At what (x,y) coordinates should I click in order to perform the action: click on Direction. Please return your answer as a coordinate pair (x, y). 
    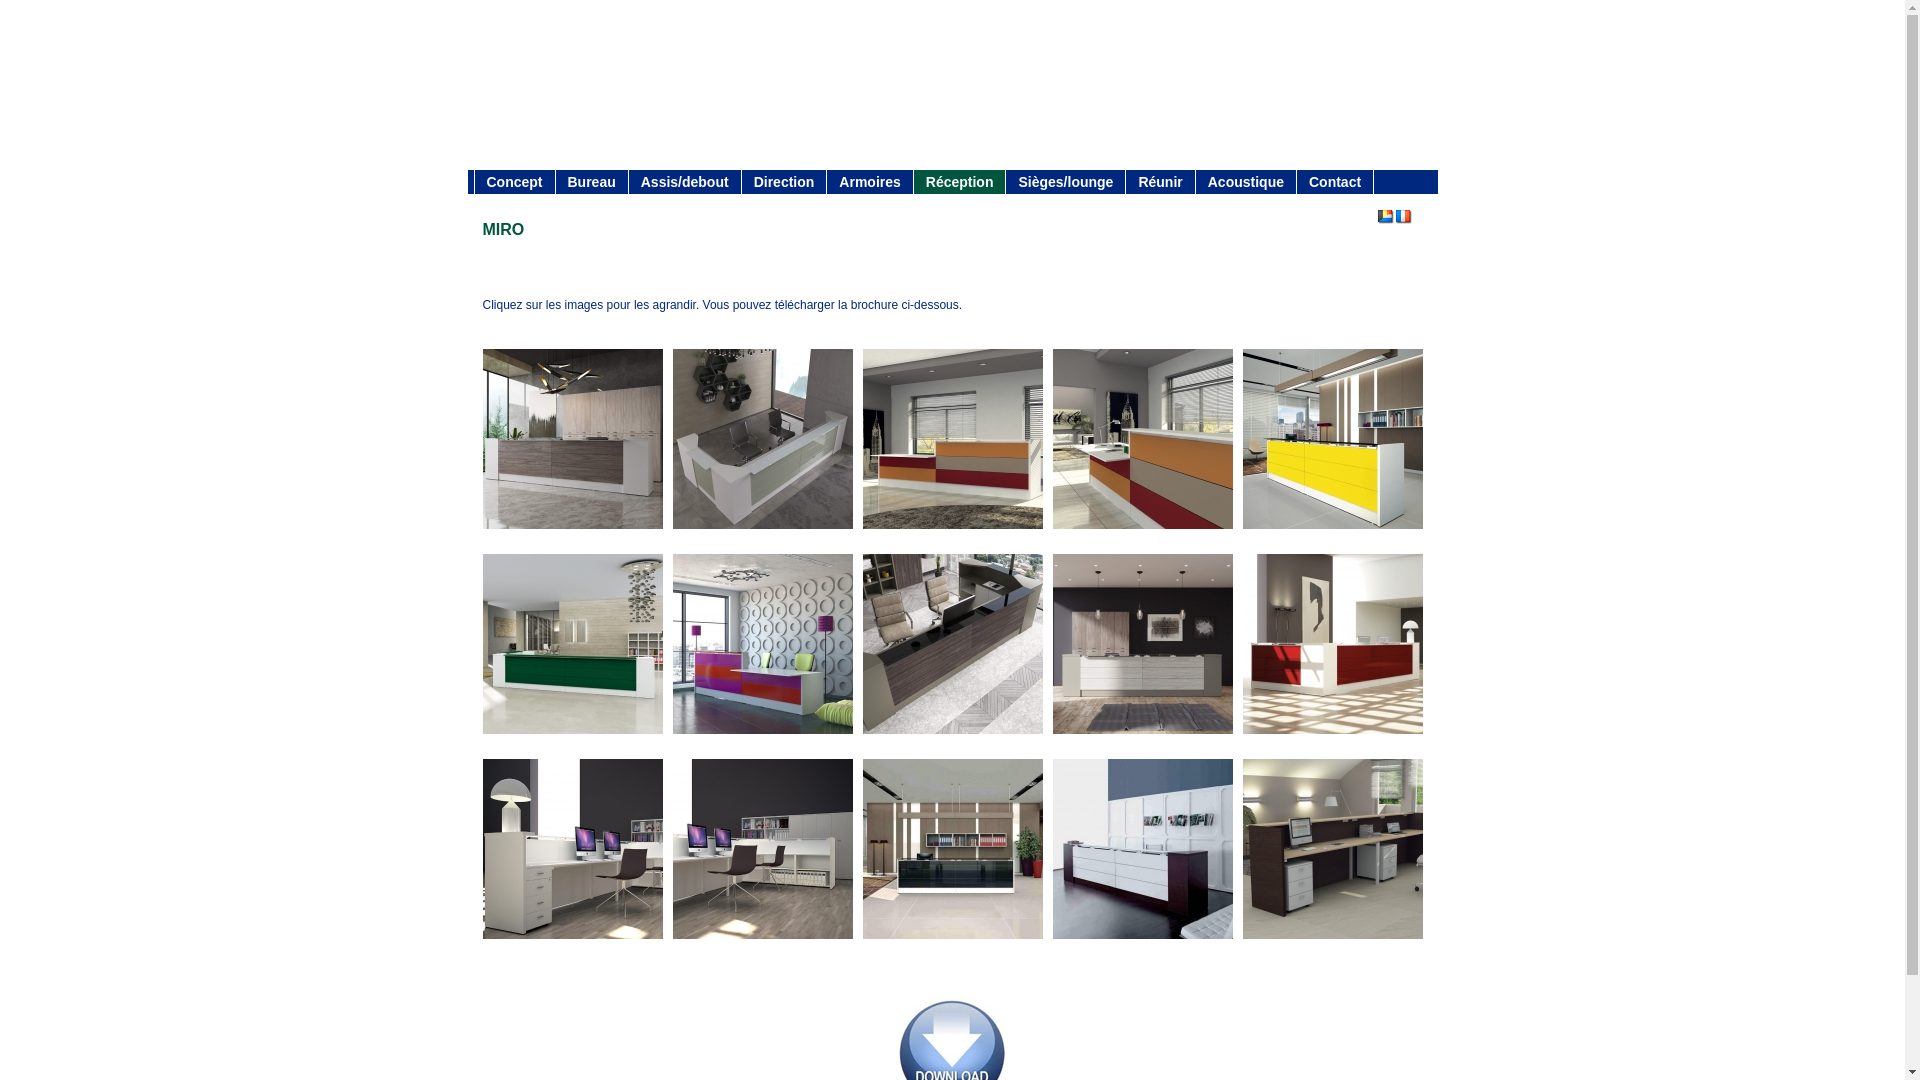
    Looking at the image, I should click on (784, 182).